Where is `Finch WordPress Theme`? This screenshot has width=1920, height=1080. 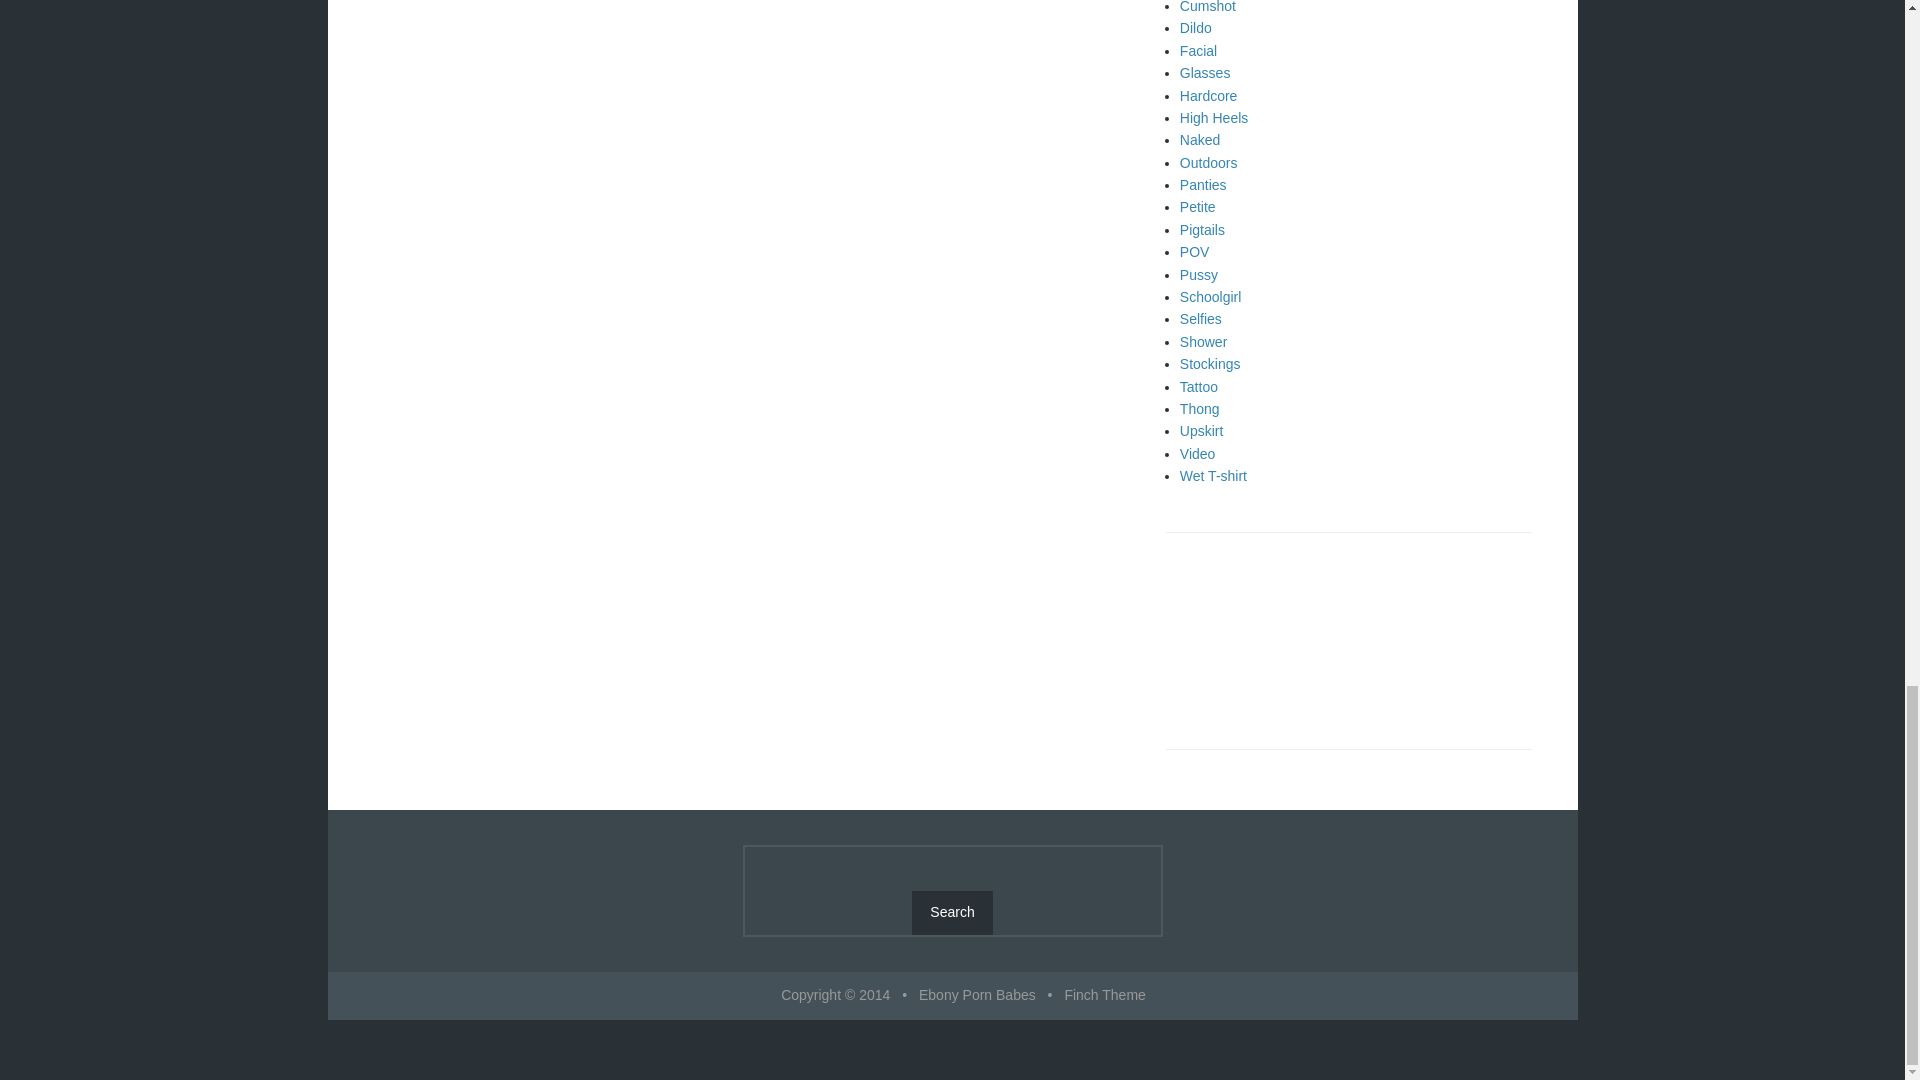
Finch WordPress Theme is located at coordinates (1104, 995).